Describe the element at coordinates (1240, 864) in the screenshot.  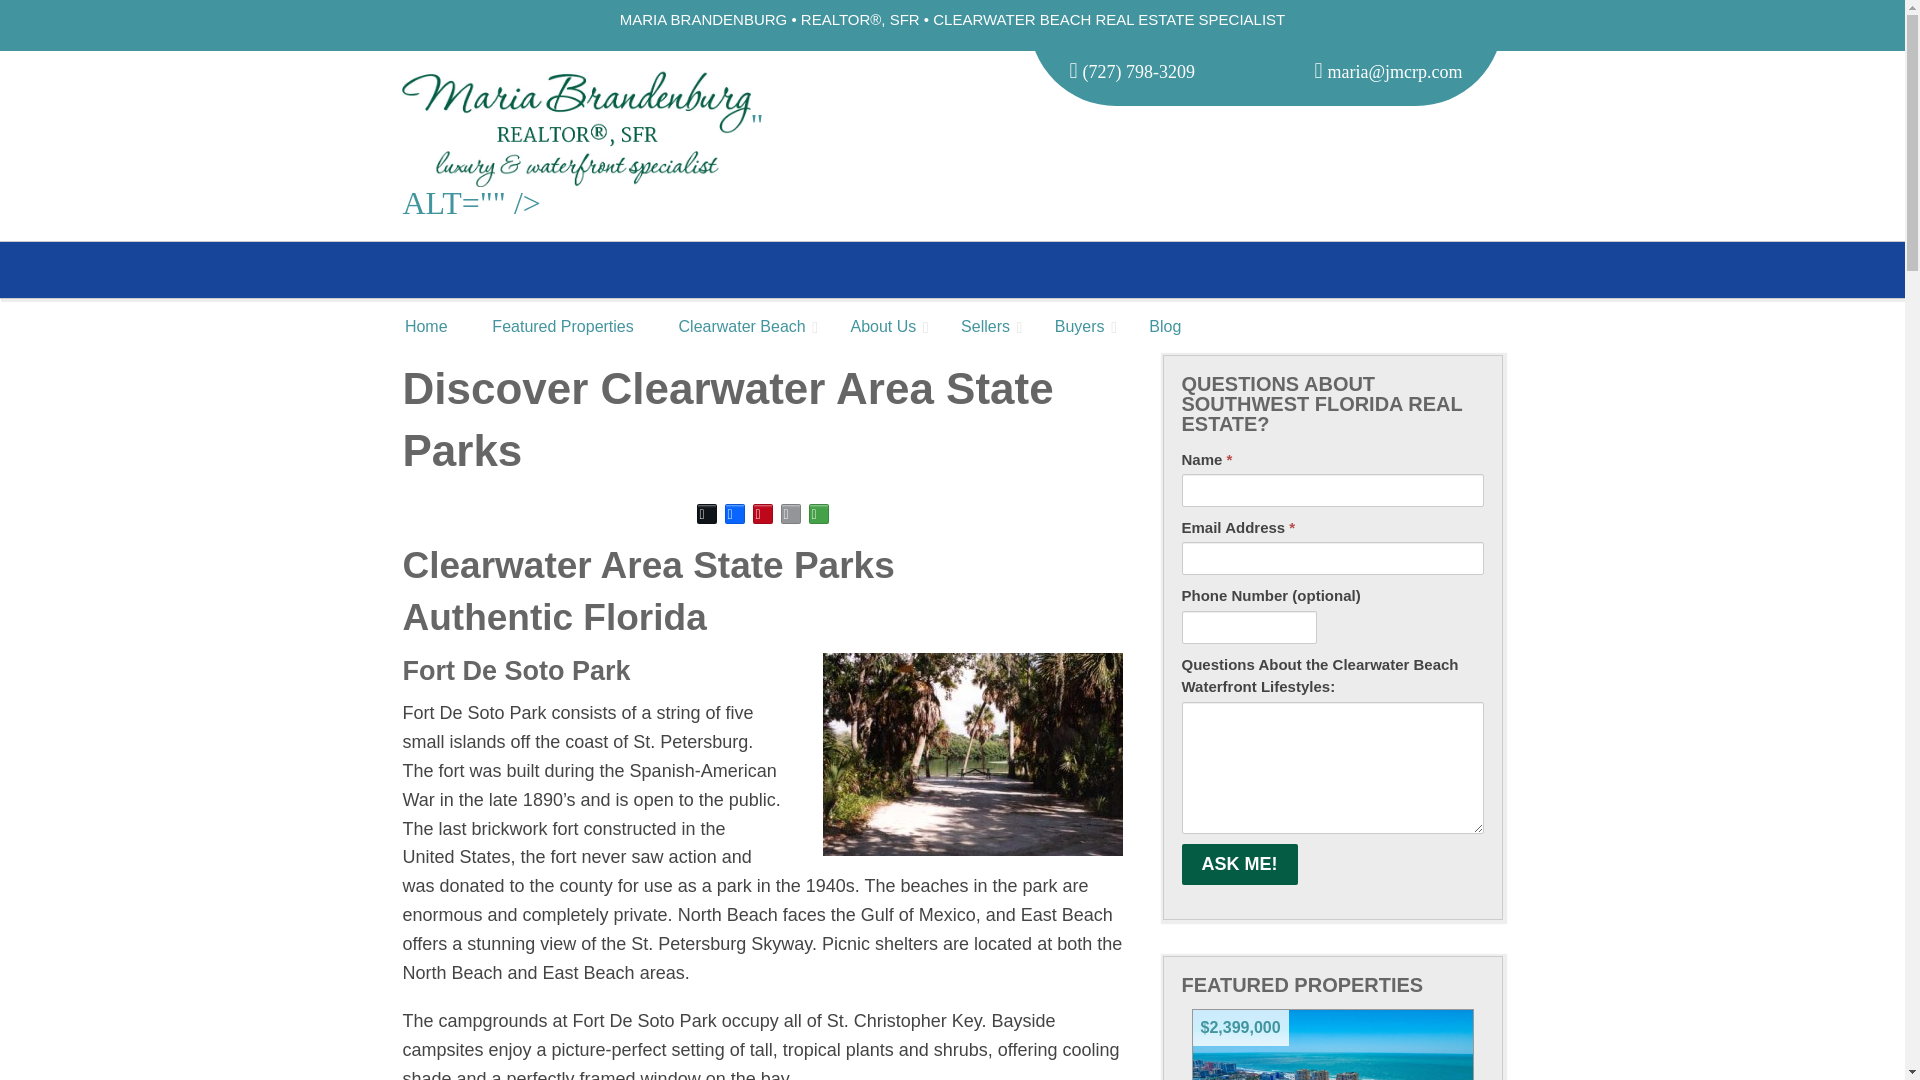
I see `Ask Me!` at that location.